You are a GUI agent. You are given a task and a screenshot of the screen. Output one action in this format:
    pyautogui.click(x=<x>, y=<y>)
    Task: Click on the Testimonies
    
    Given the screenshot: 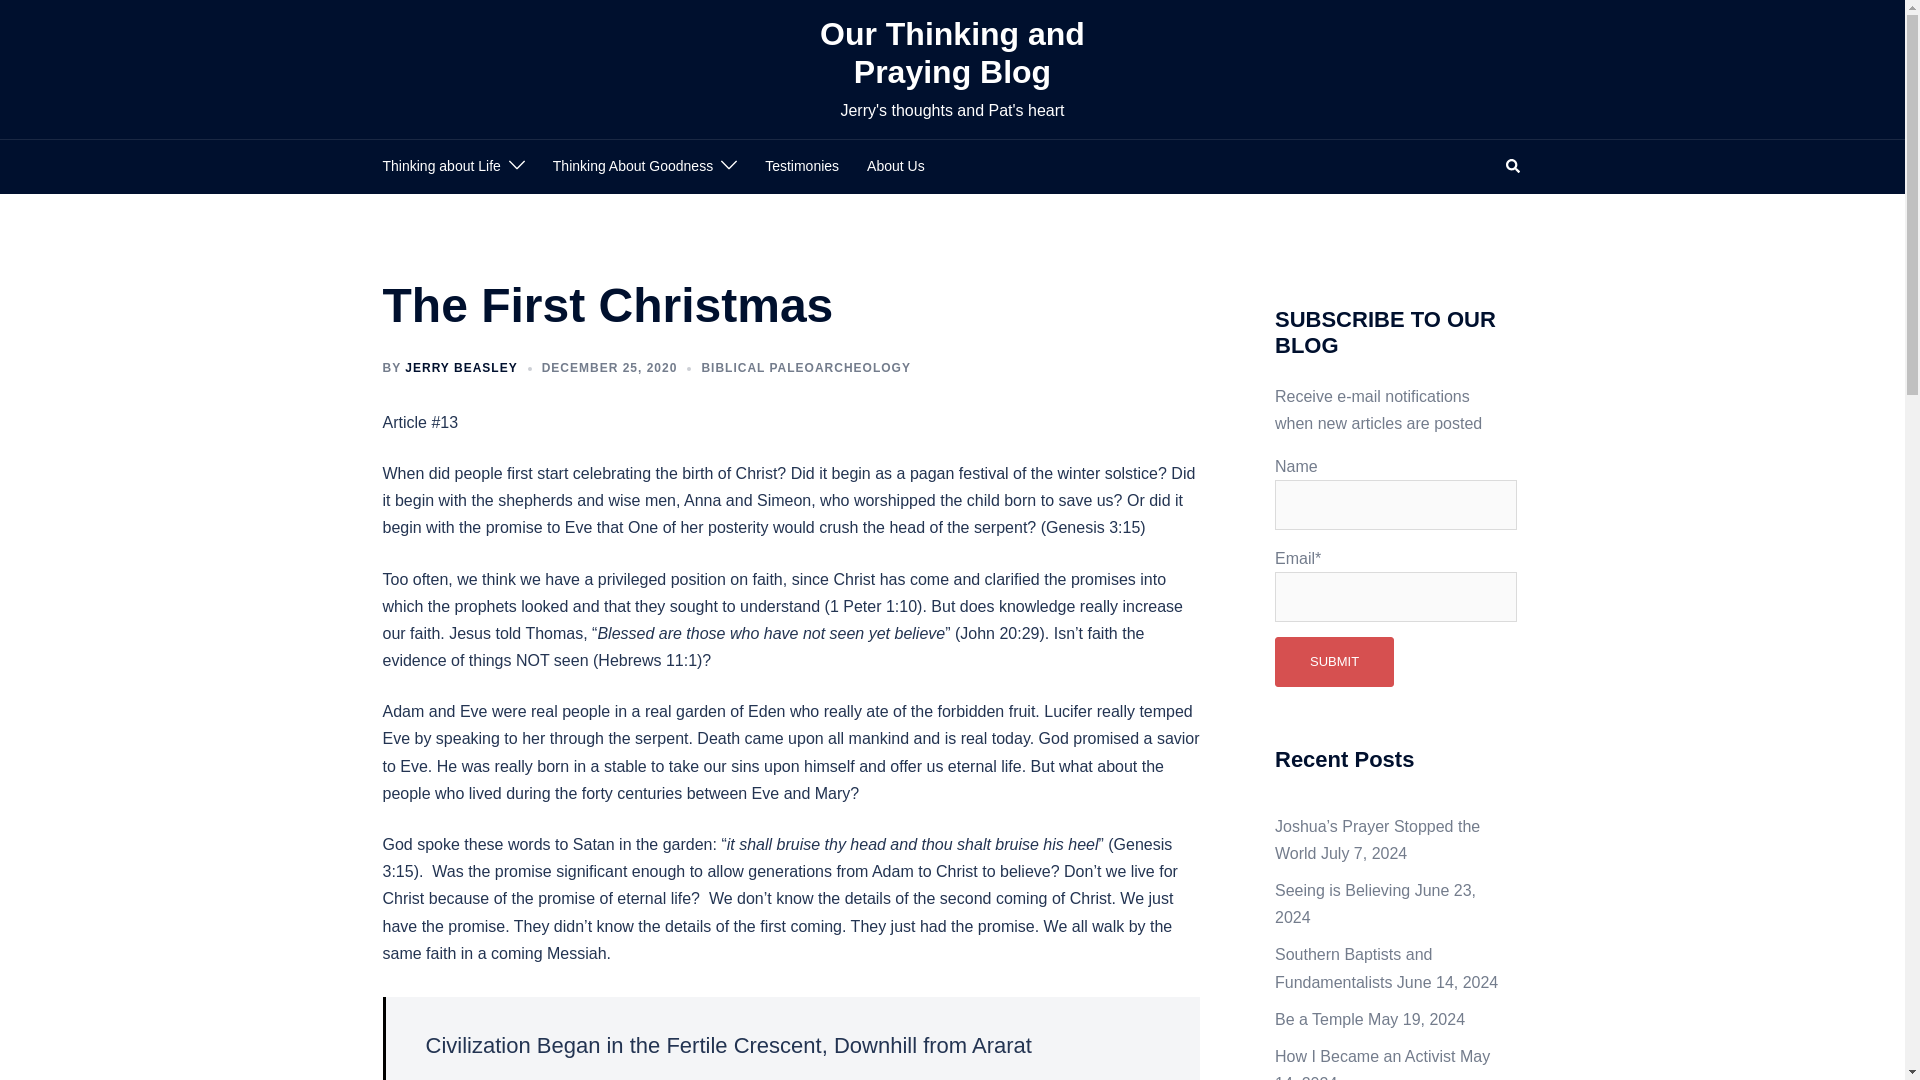 What is the action you would take?
    pyautogui.click(x=802, y=167)
    